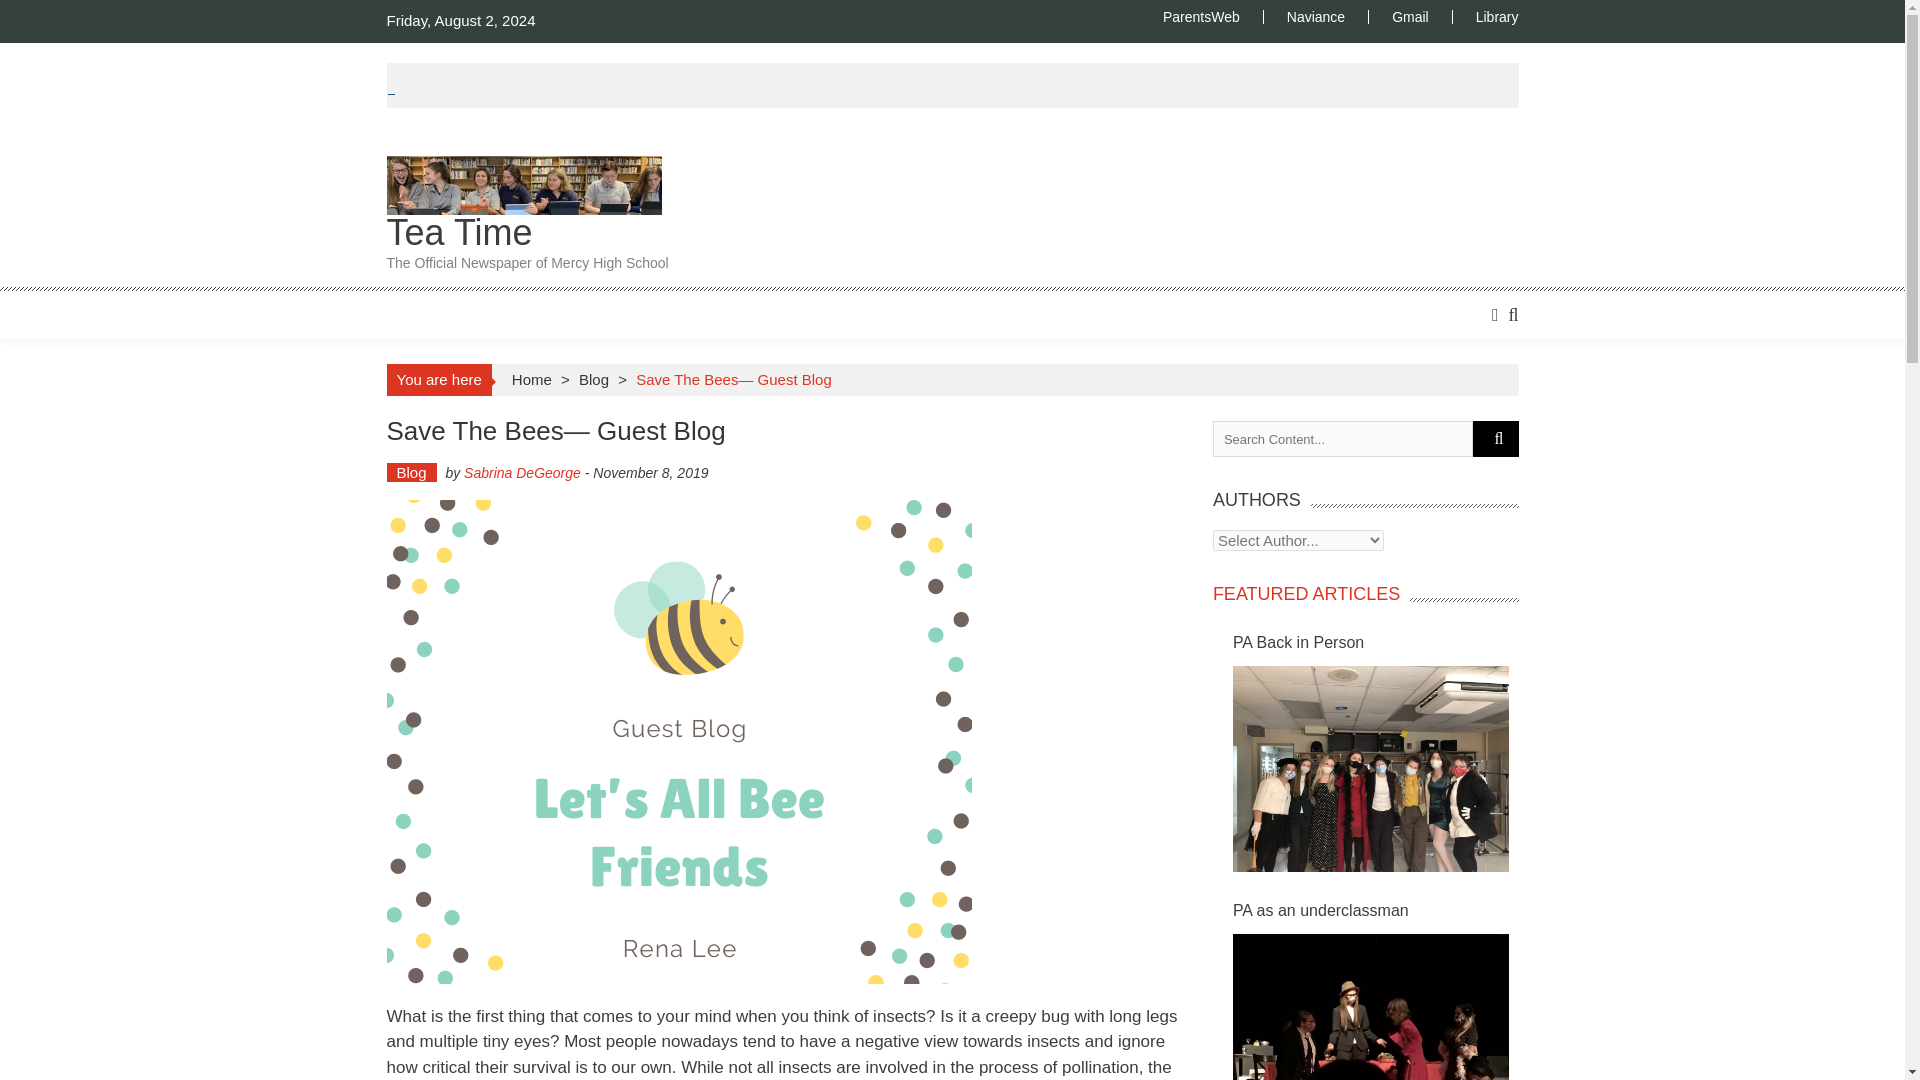 The height and width of the screenshot is (1080, 1920). What do you see at coordinates (1375, 910) in the screenshot?
I see `PA as an underclassman` at bounding box center [1375, 910].